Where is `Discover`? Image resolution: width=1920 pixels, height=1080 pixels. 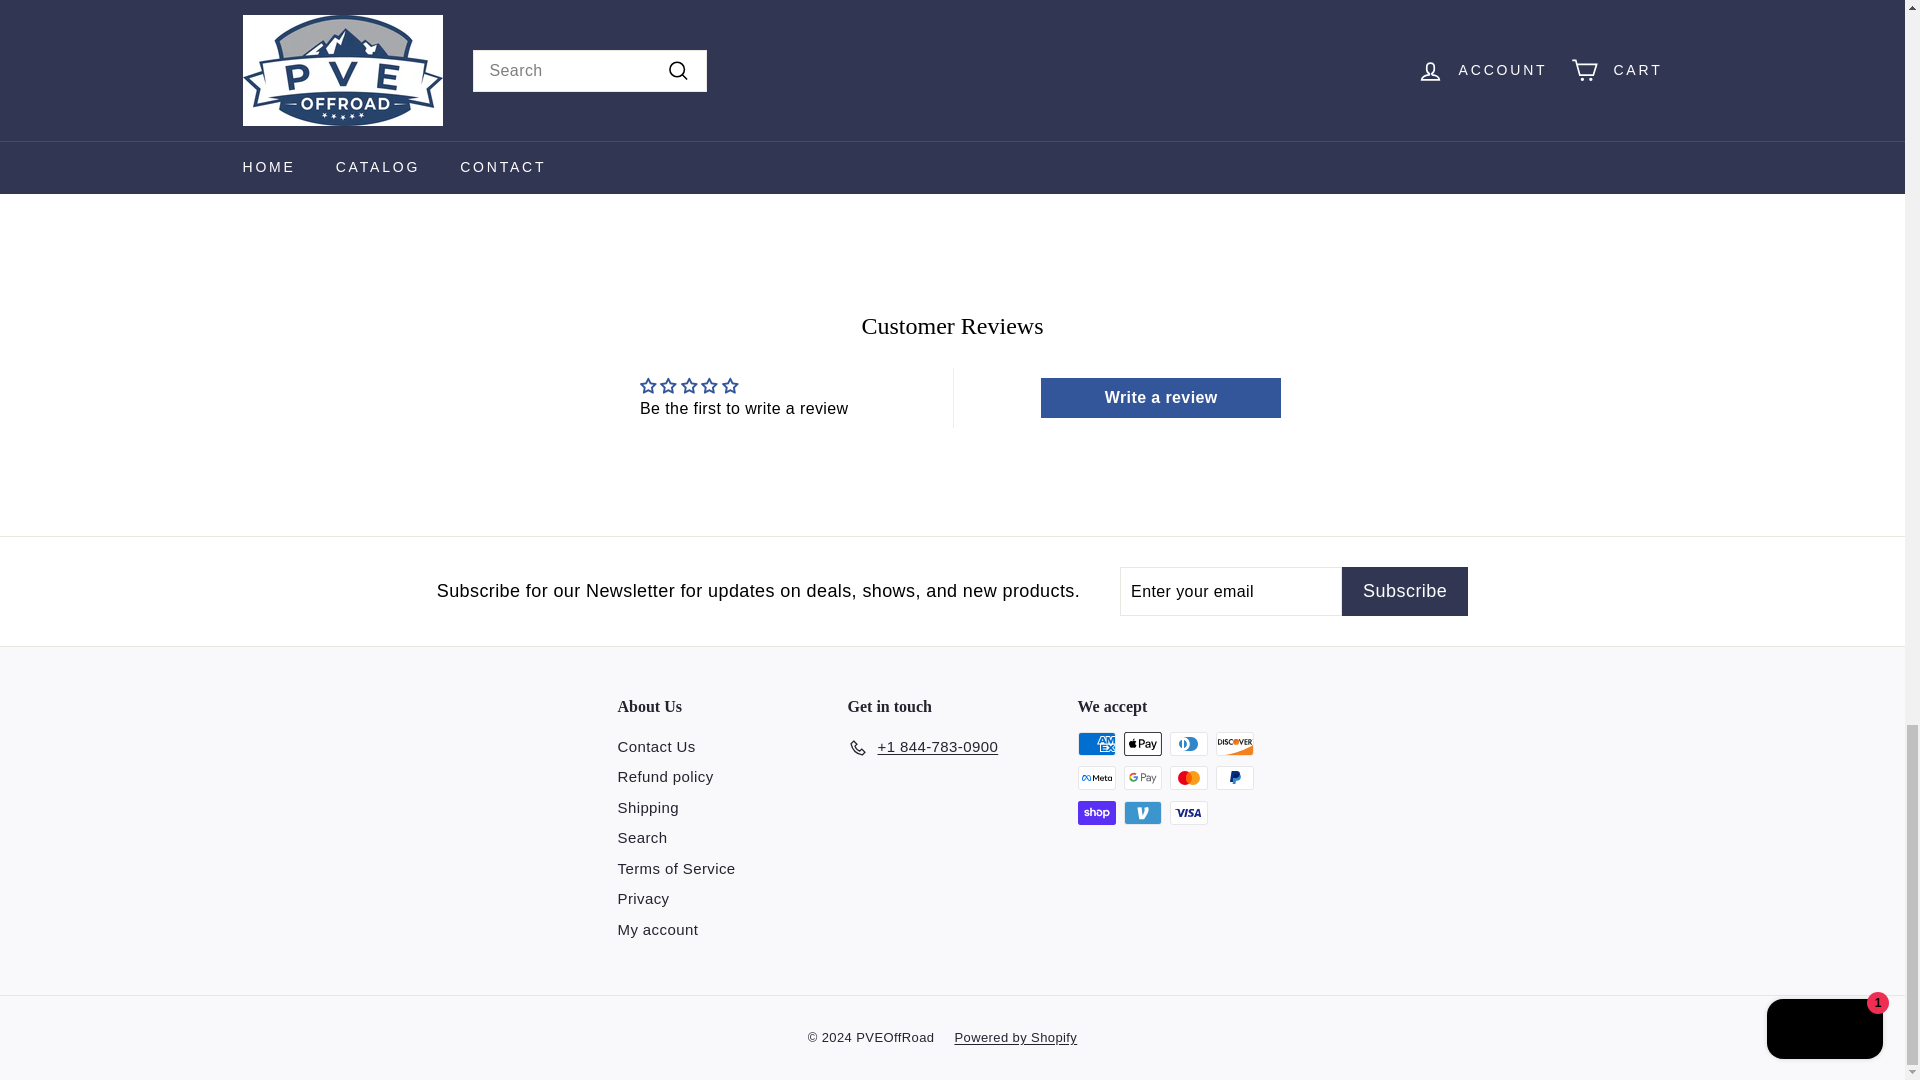
Discover is located at coordinates (1234, 744).